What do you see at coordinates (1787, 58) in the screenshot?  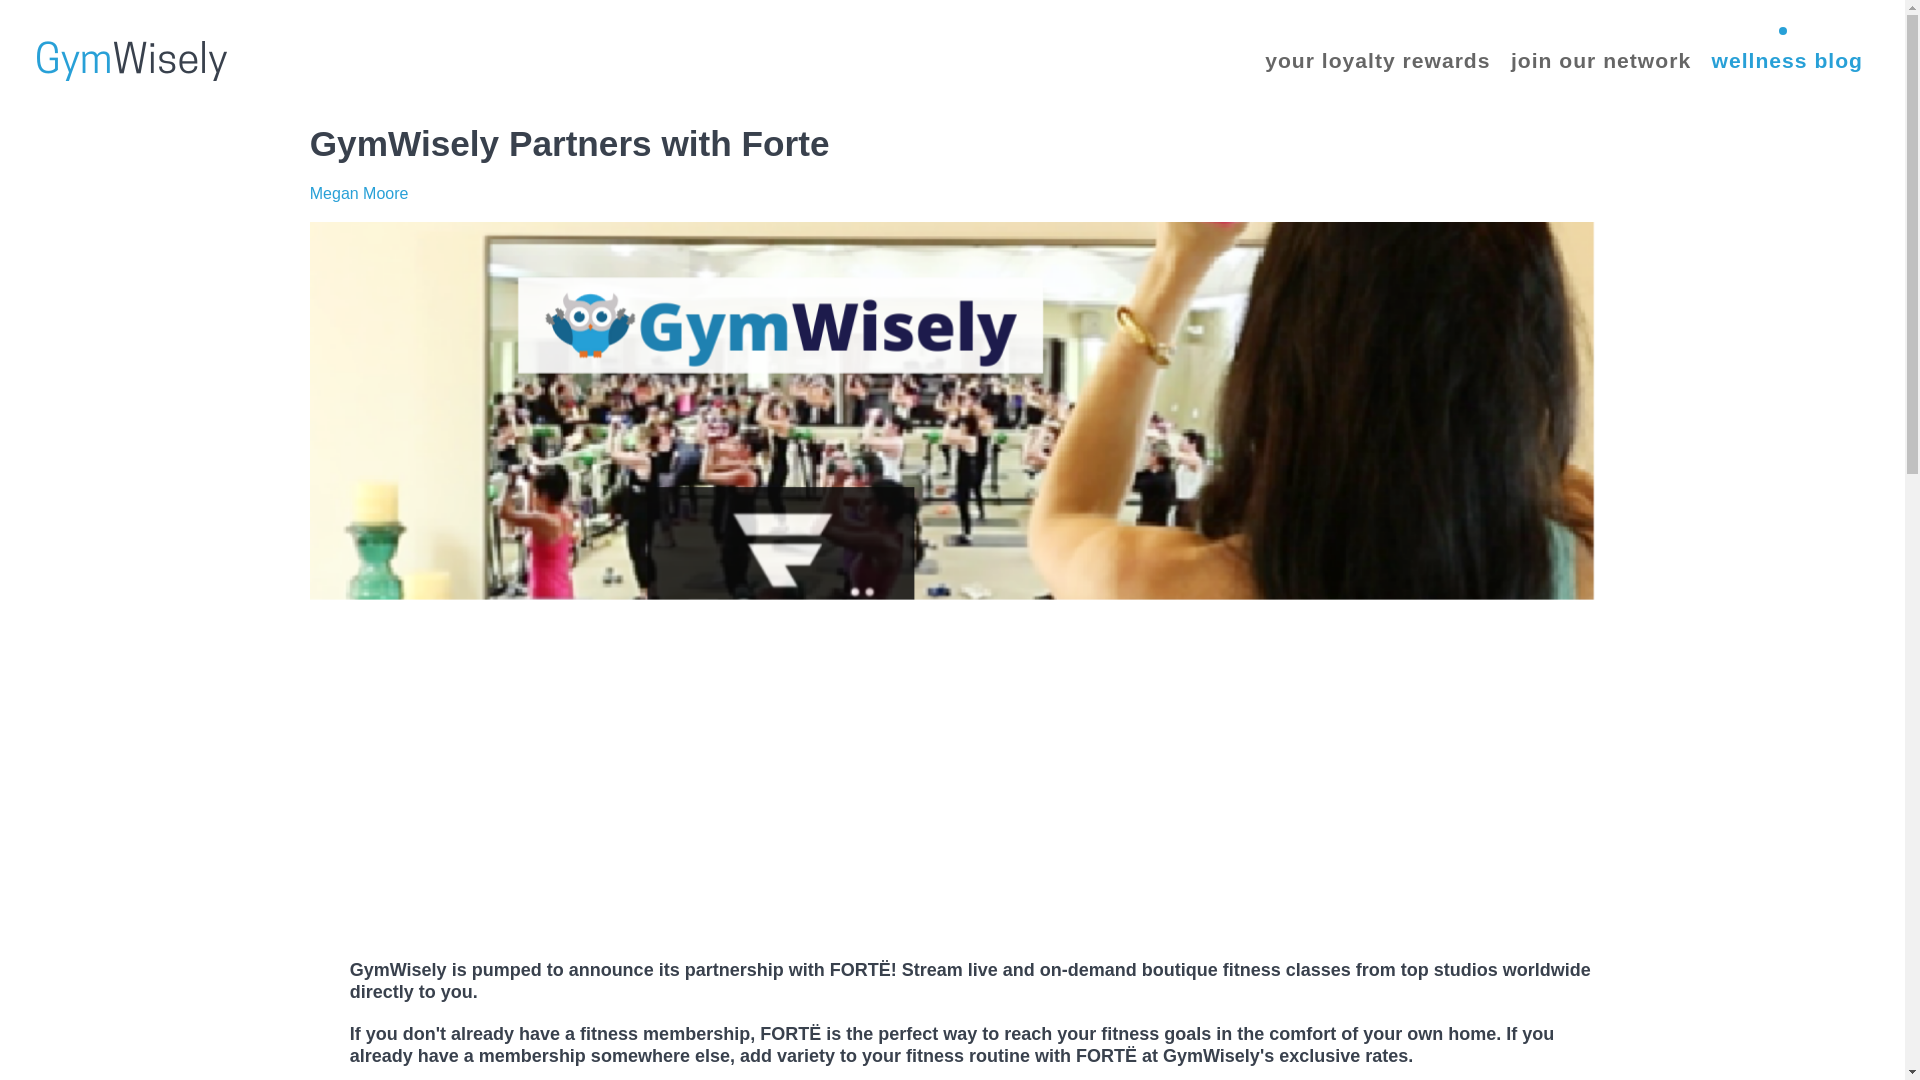 I see `wellness blog` at bounding box center [1787, 58].